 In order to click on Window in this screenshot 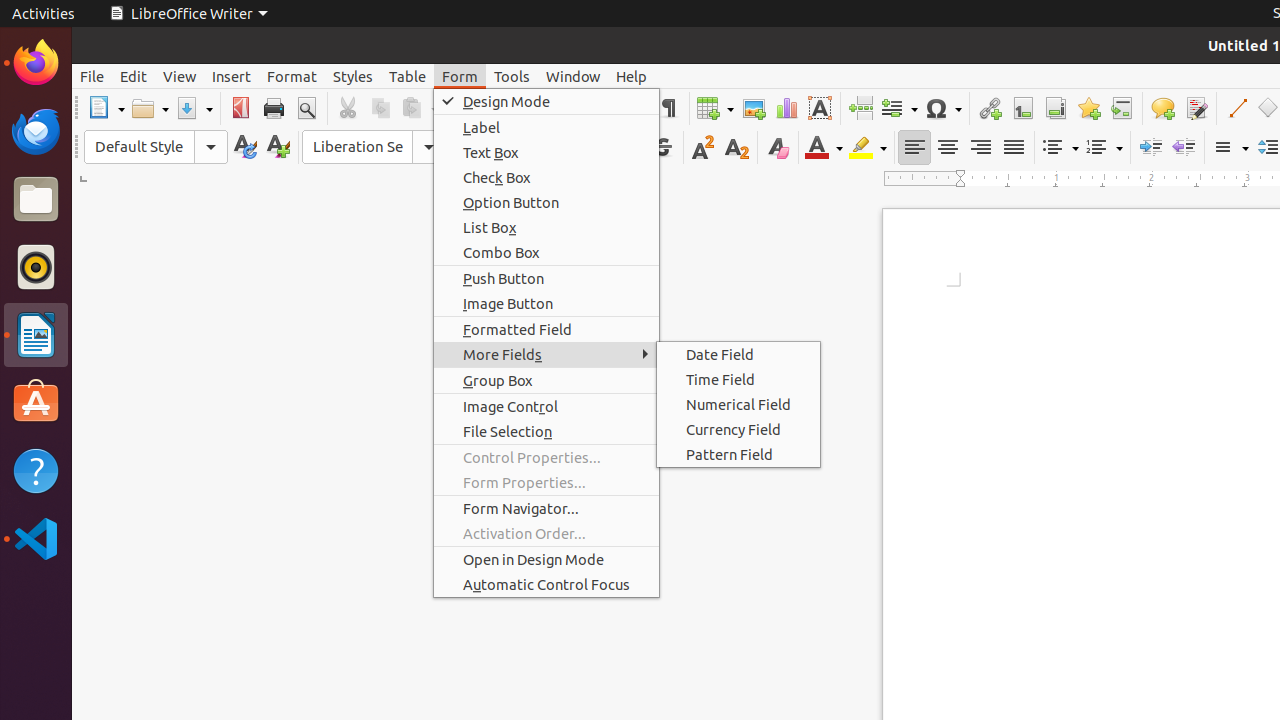, I will do `click(573, 76)`.